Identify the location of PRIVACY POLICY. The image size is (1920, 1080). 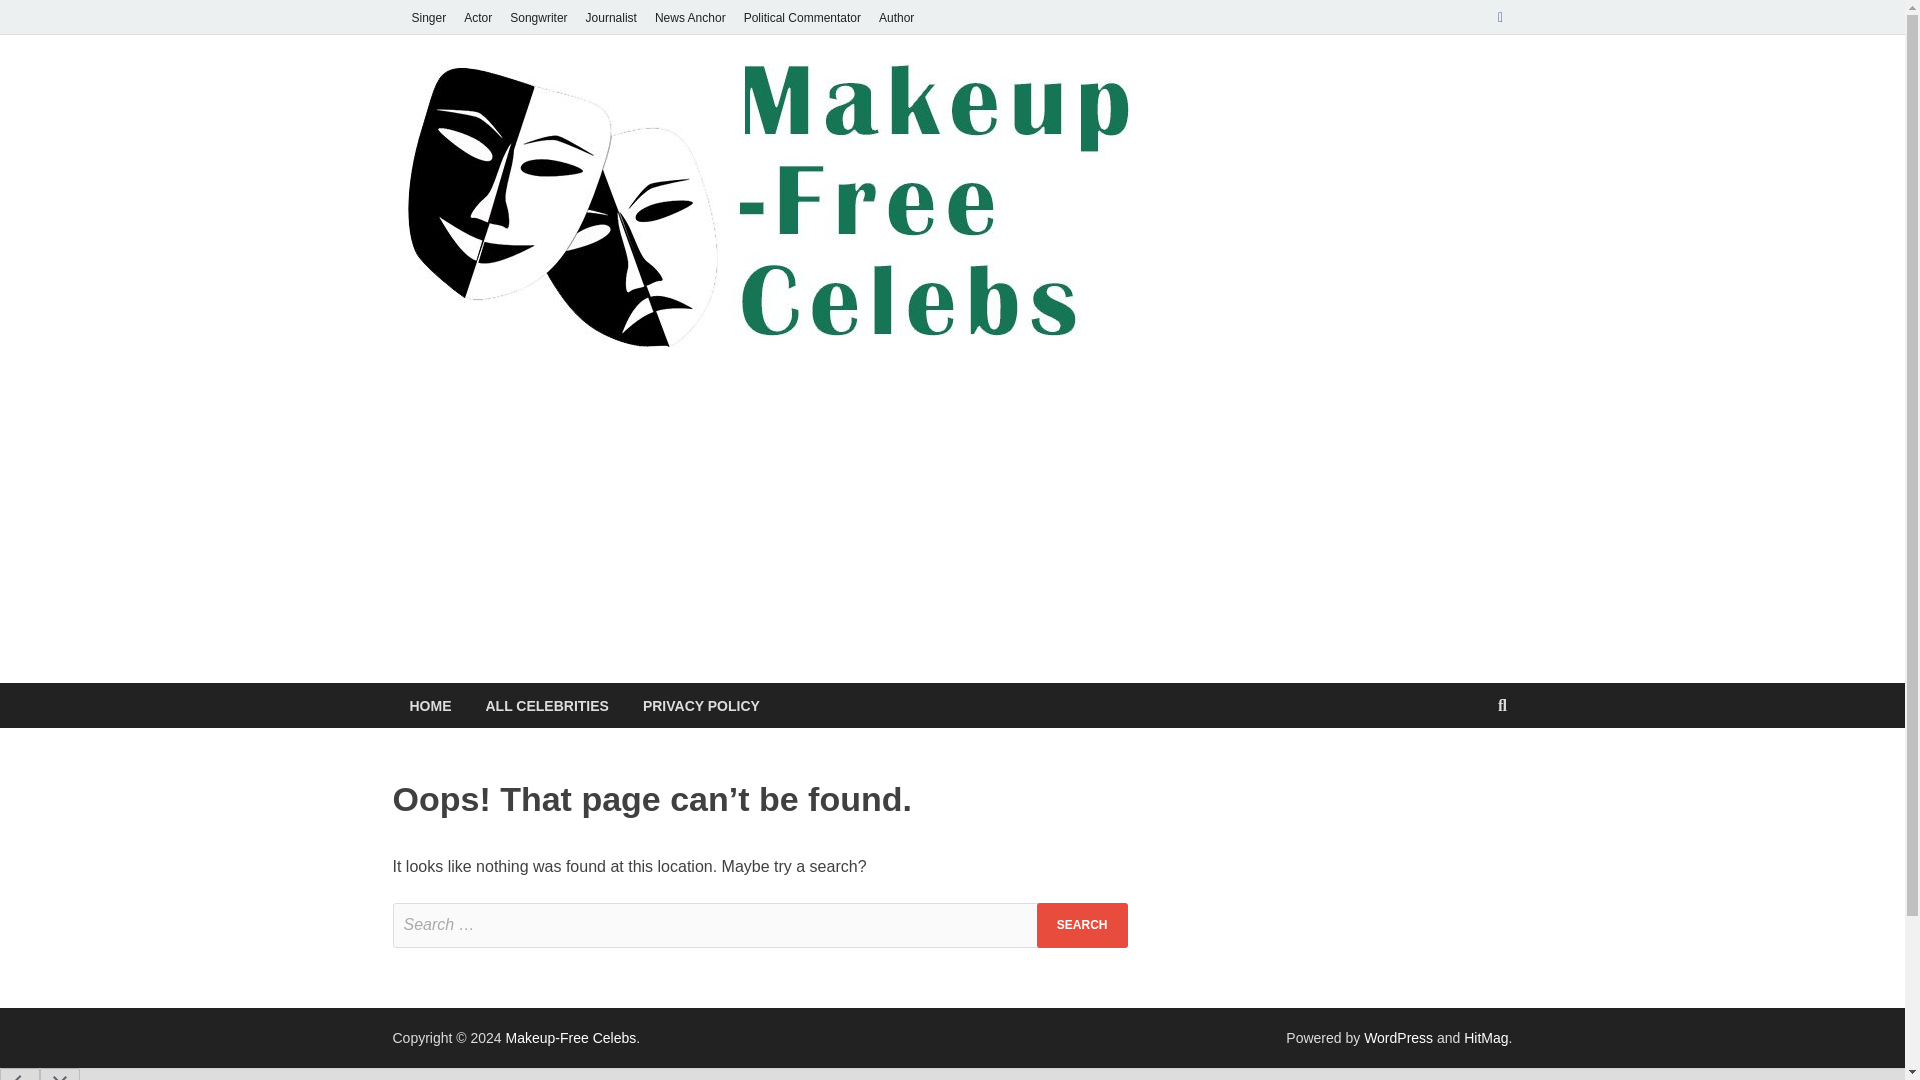
(701, 704).